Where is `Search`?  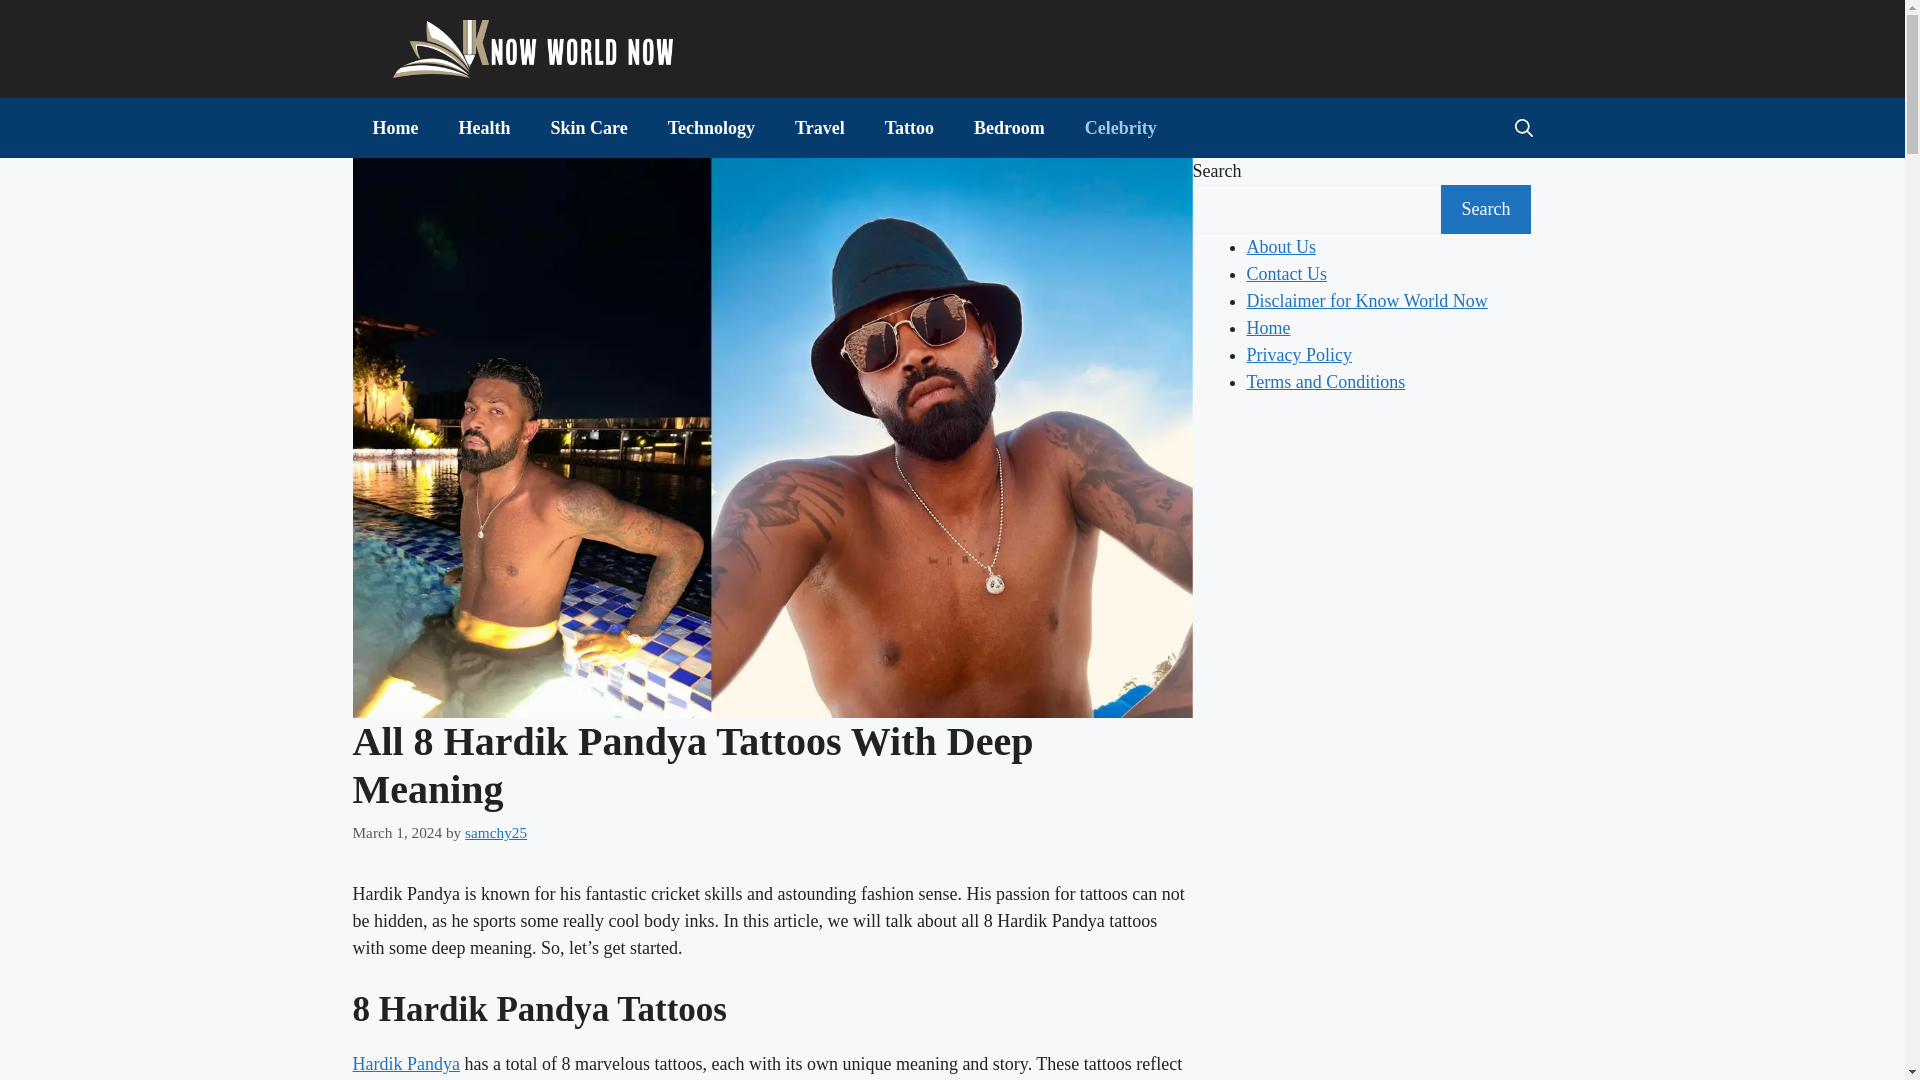
Search is located at coordinates (1485, 209).